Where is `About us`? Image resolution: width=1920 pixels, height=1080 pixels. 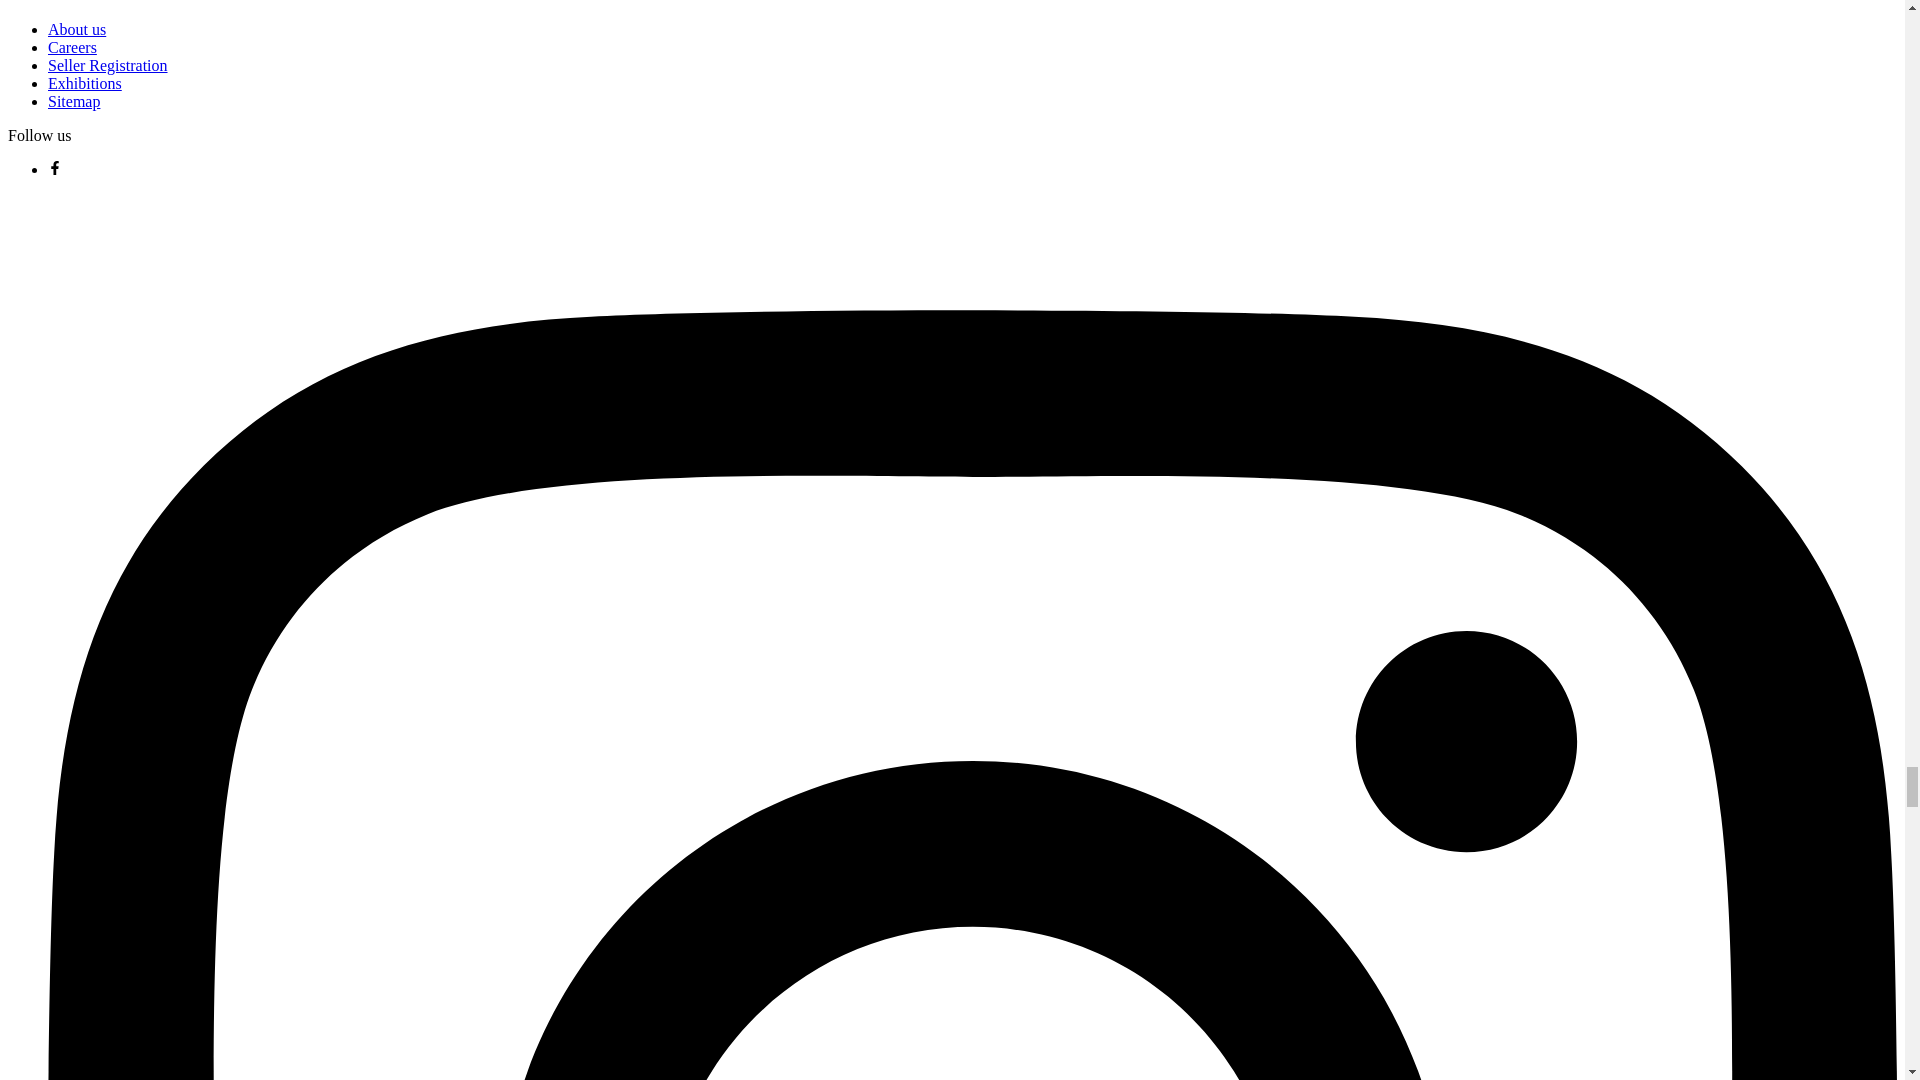 About us is located at coordinates (76, 28).